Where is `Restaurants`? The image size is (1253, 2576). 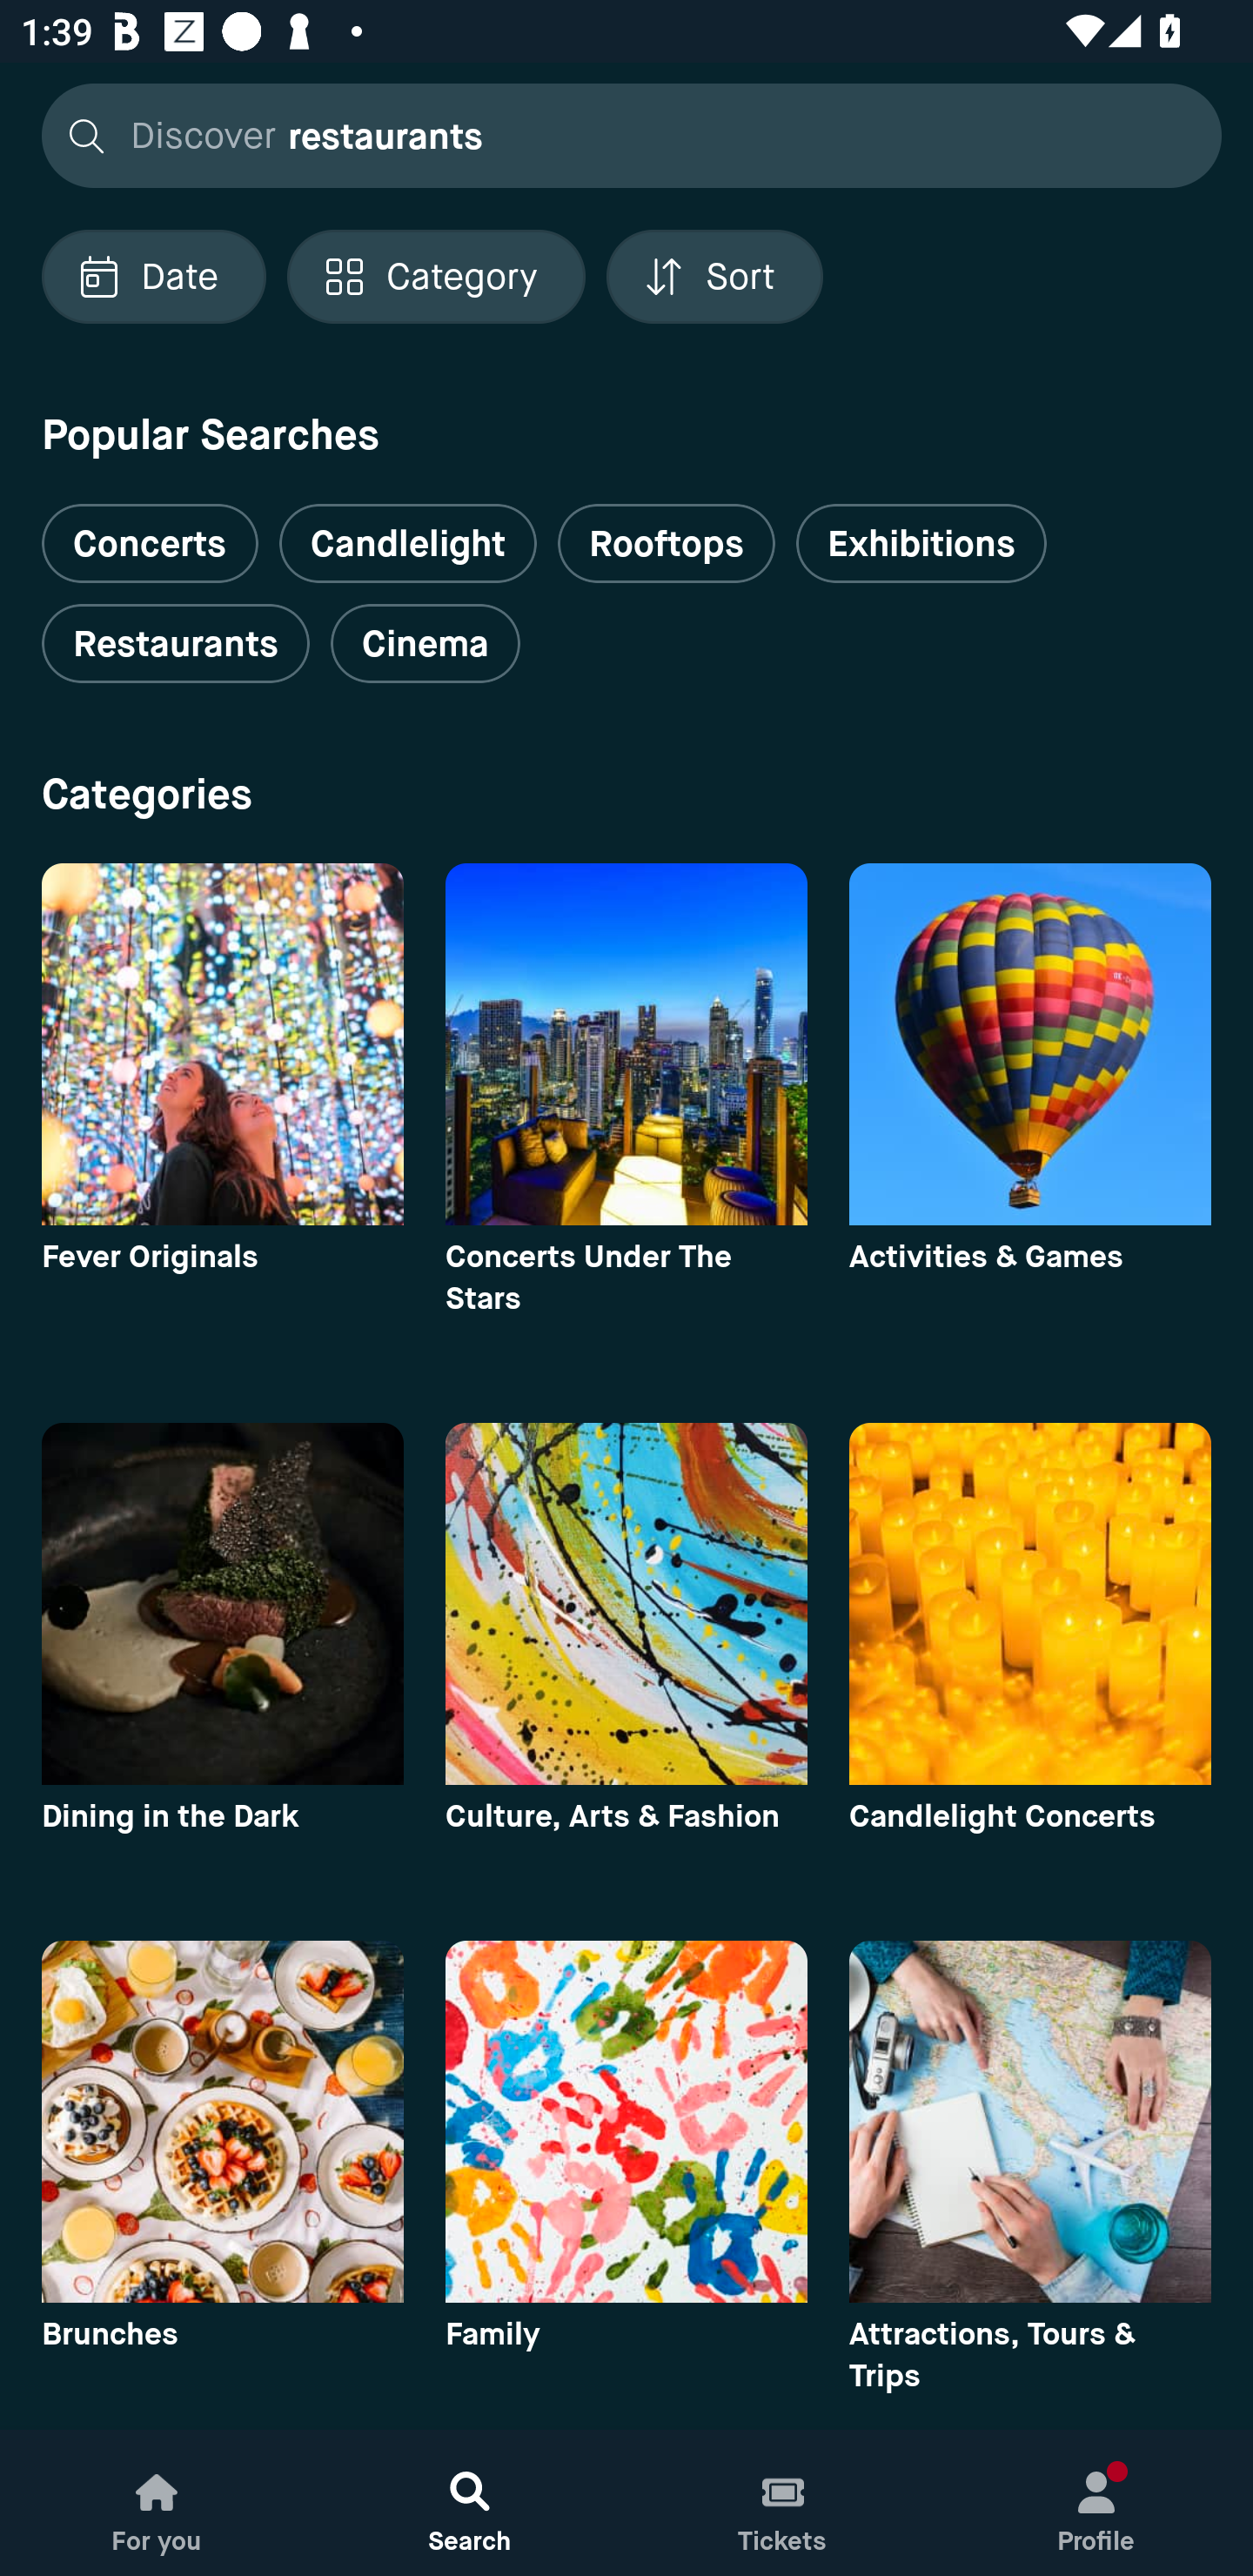
Restaurants is located at coordinates (175, 644).